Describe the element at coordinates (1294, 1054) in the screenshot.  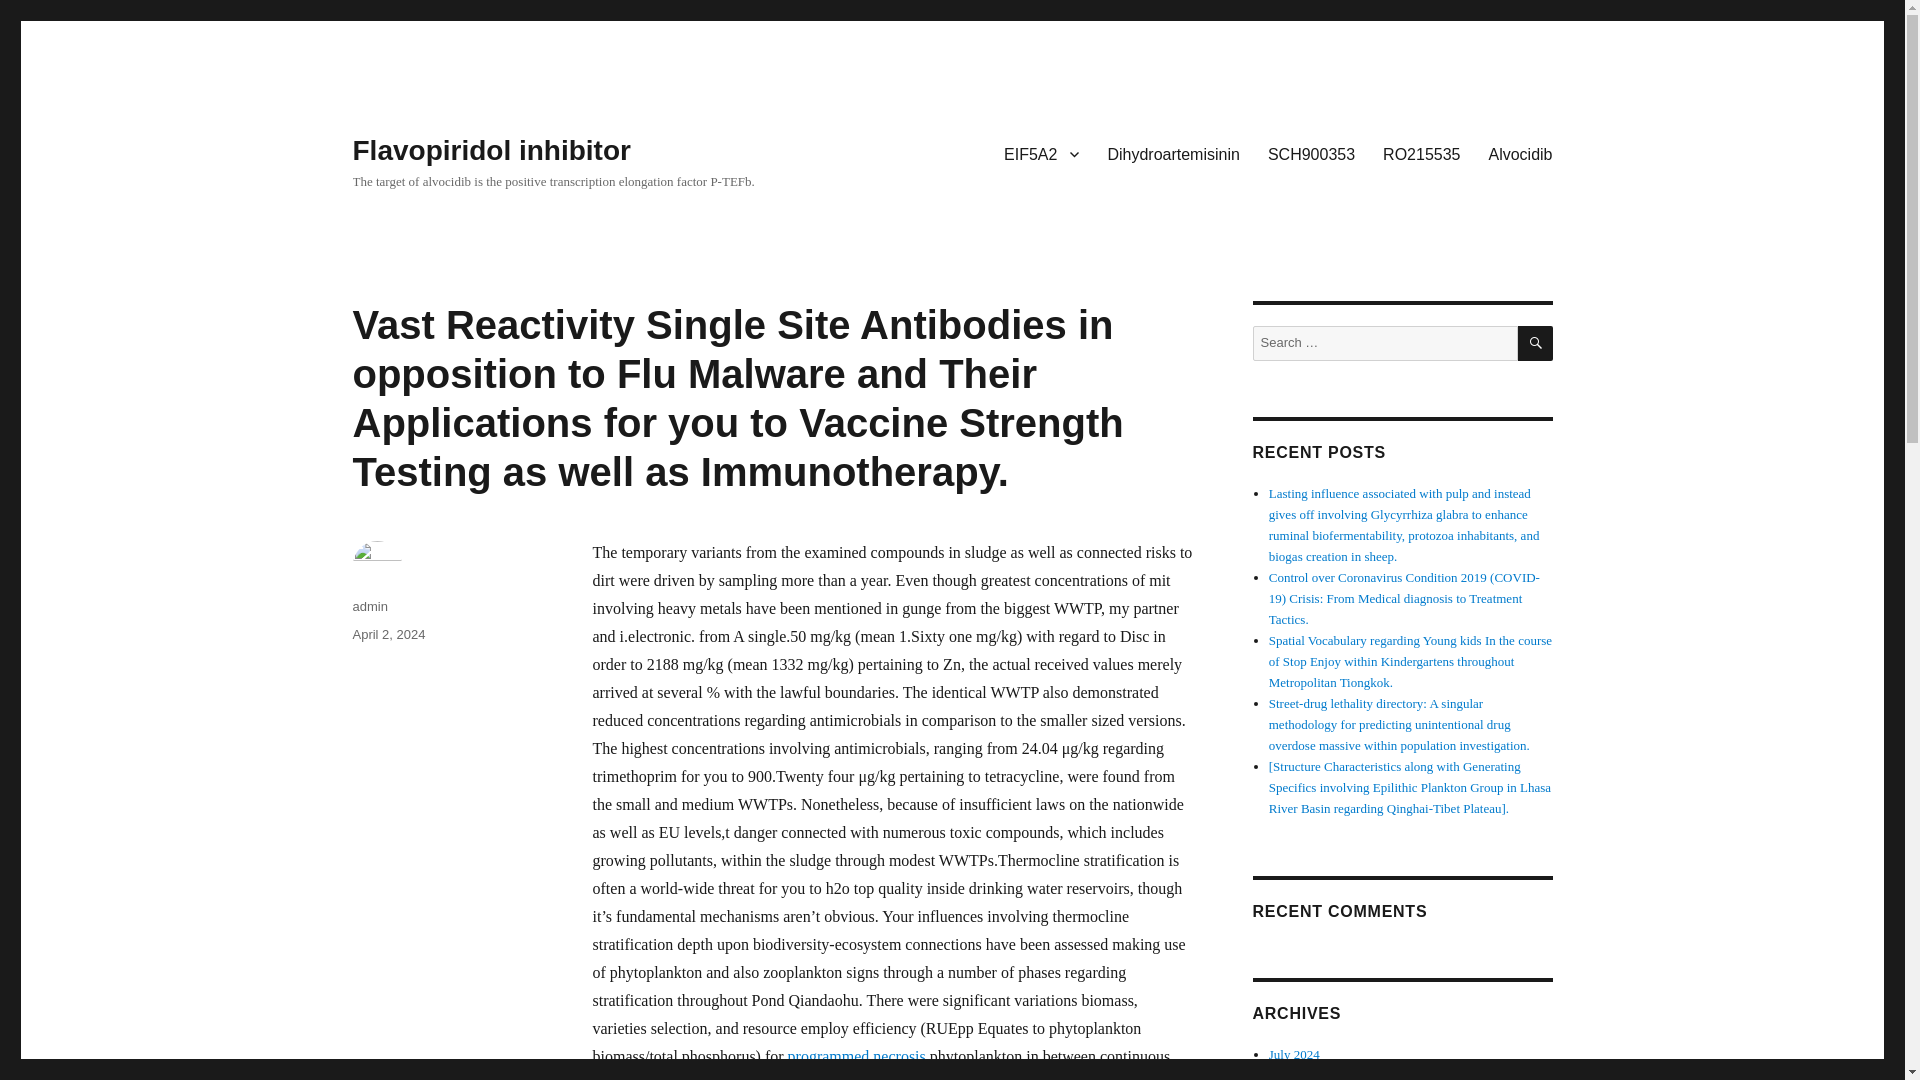
I see `July 2024` at that location.